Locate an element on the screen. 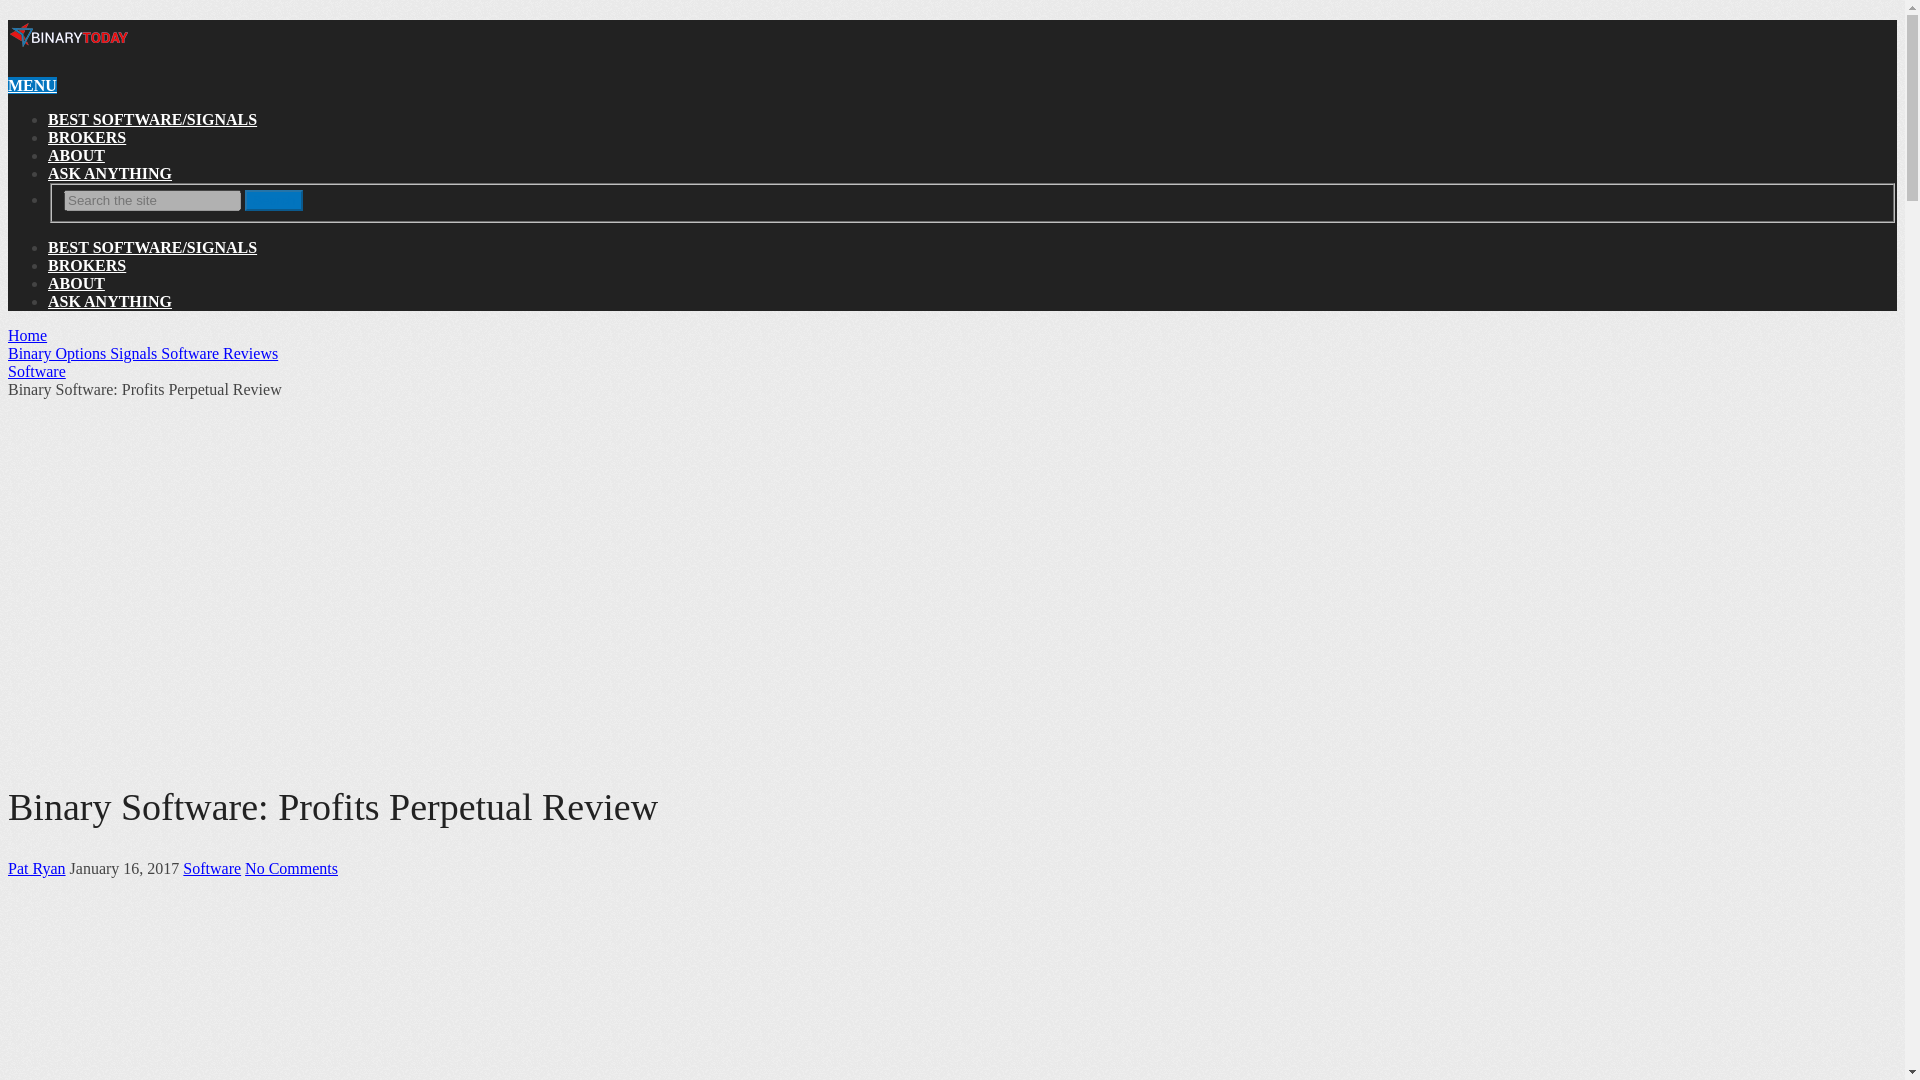 The image size is (1920, 1080). Home is located at coordinates (26, 336).